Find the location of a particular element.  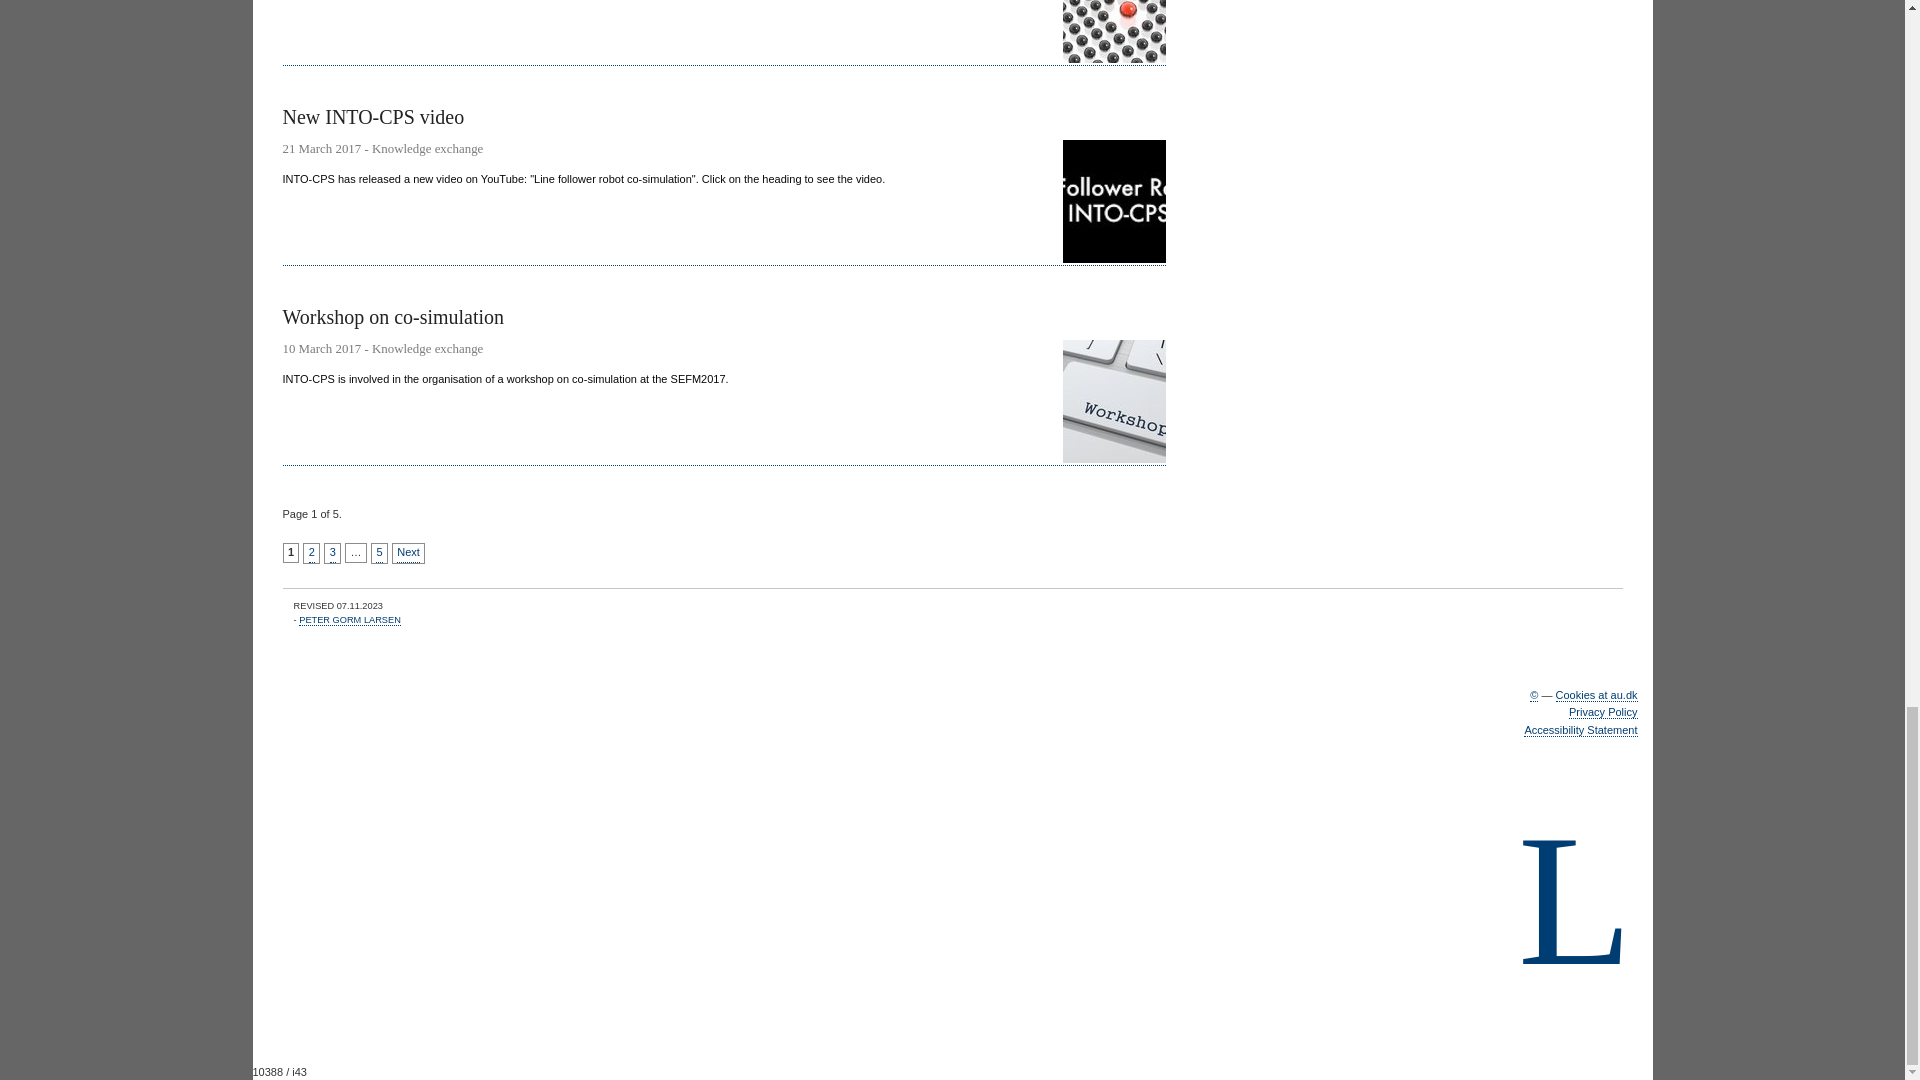

PETER GORM LARSEN is located at coordinates (350, 620).